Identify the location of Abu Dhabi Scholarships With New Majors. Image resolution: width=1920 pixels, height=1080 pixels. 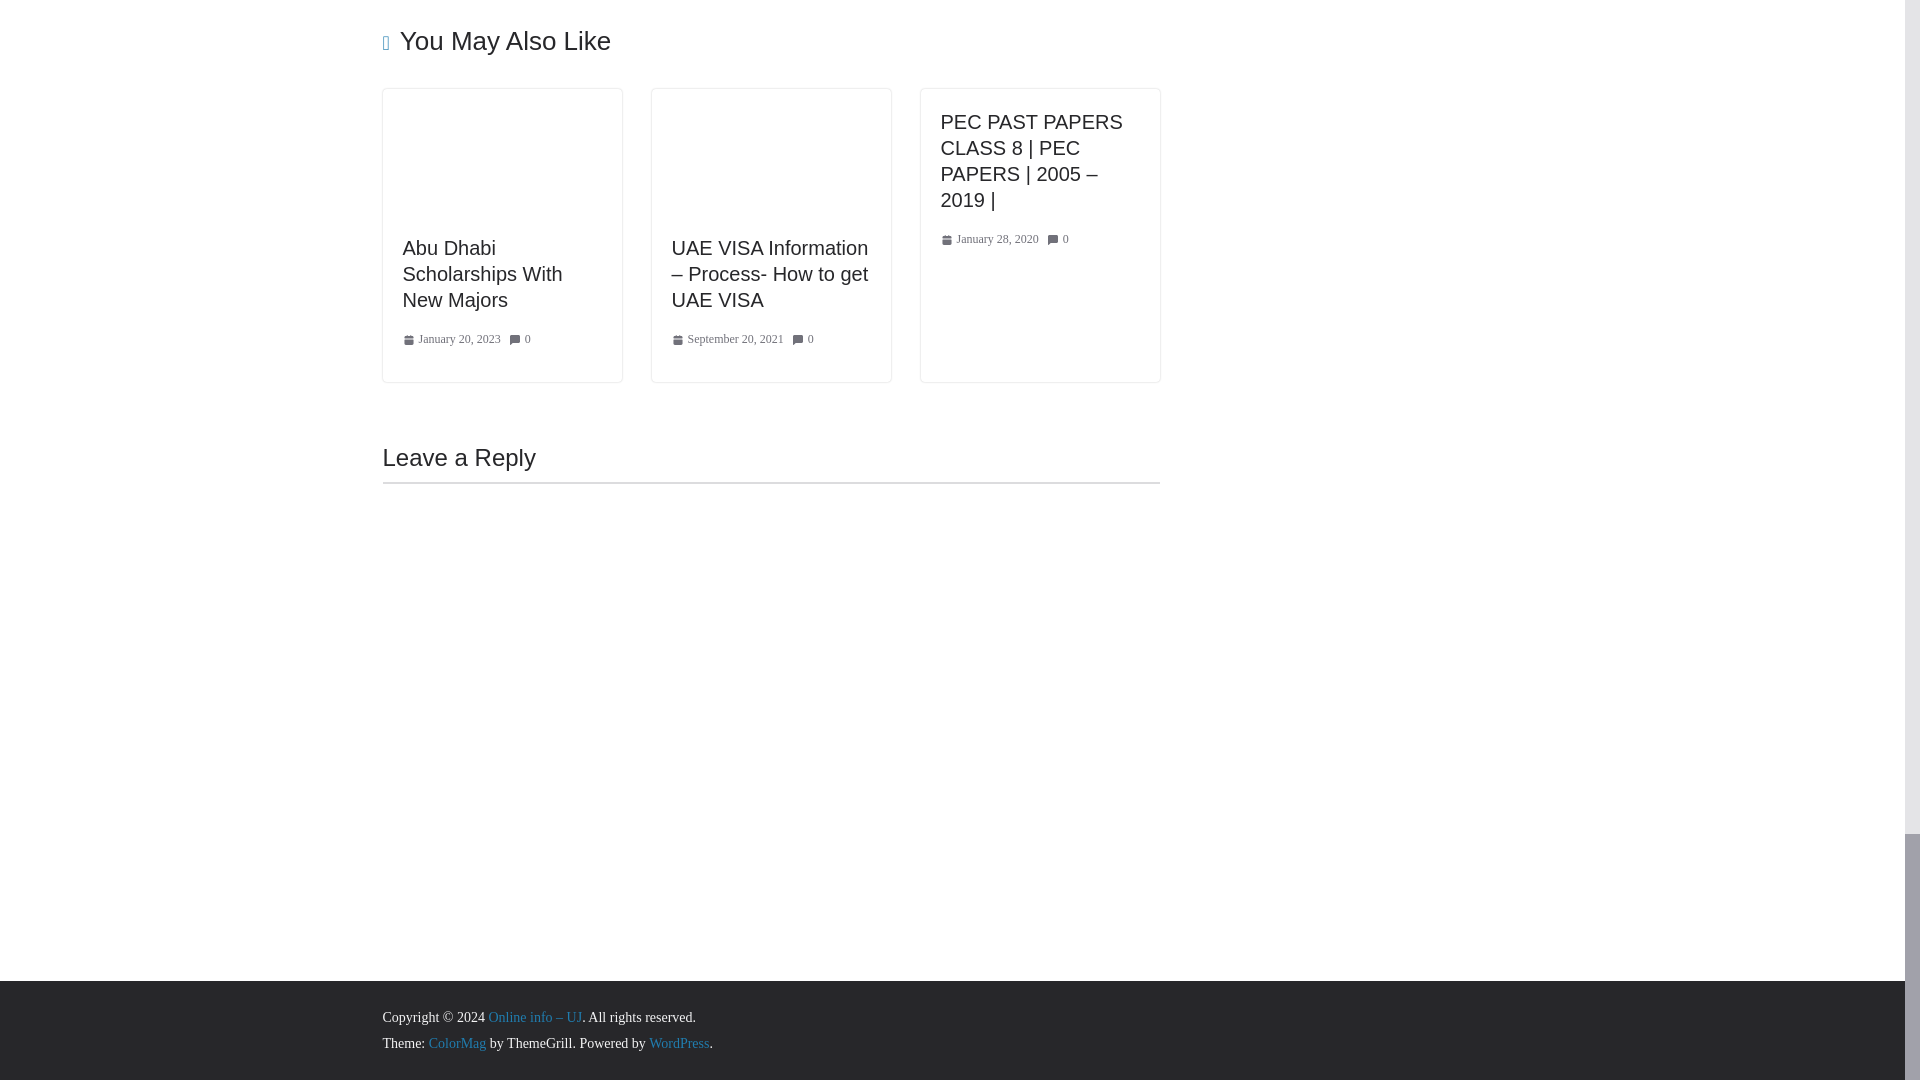
(482, 274).